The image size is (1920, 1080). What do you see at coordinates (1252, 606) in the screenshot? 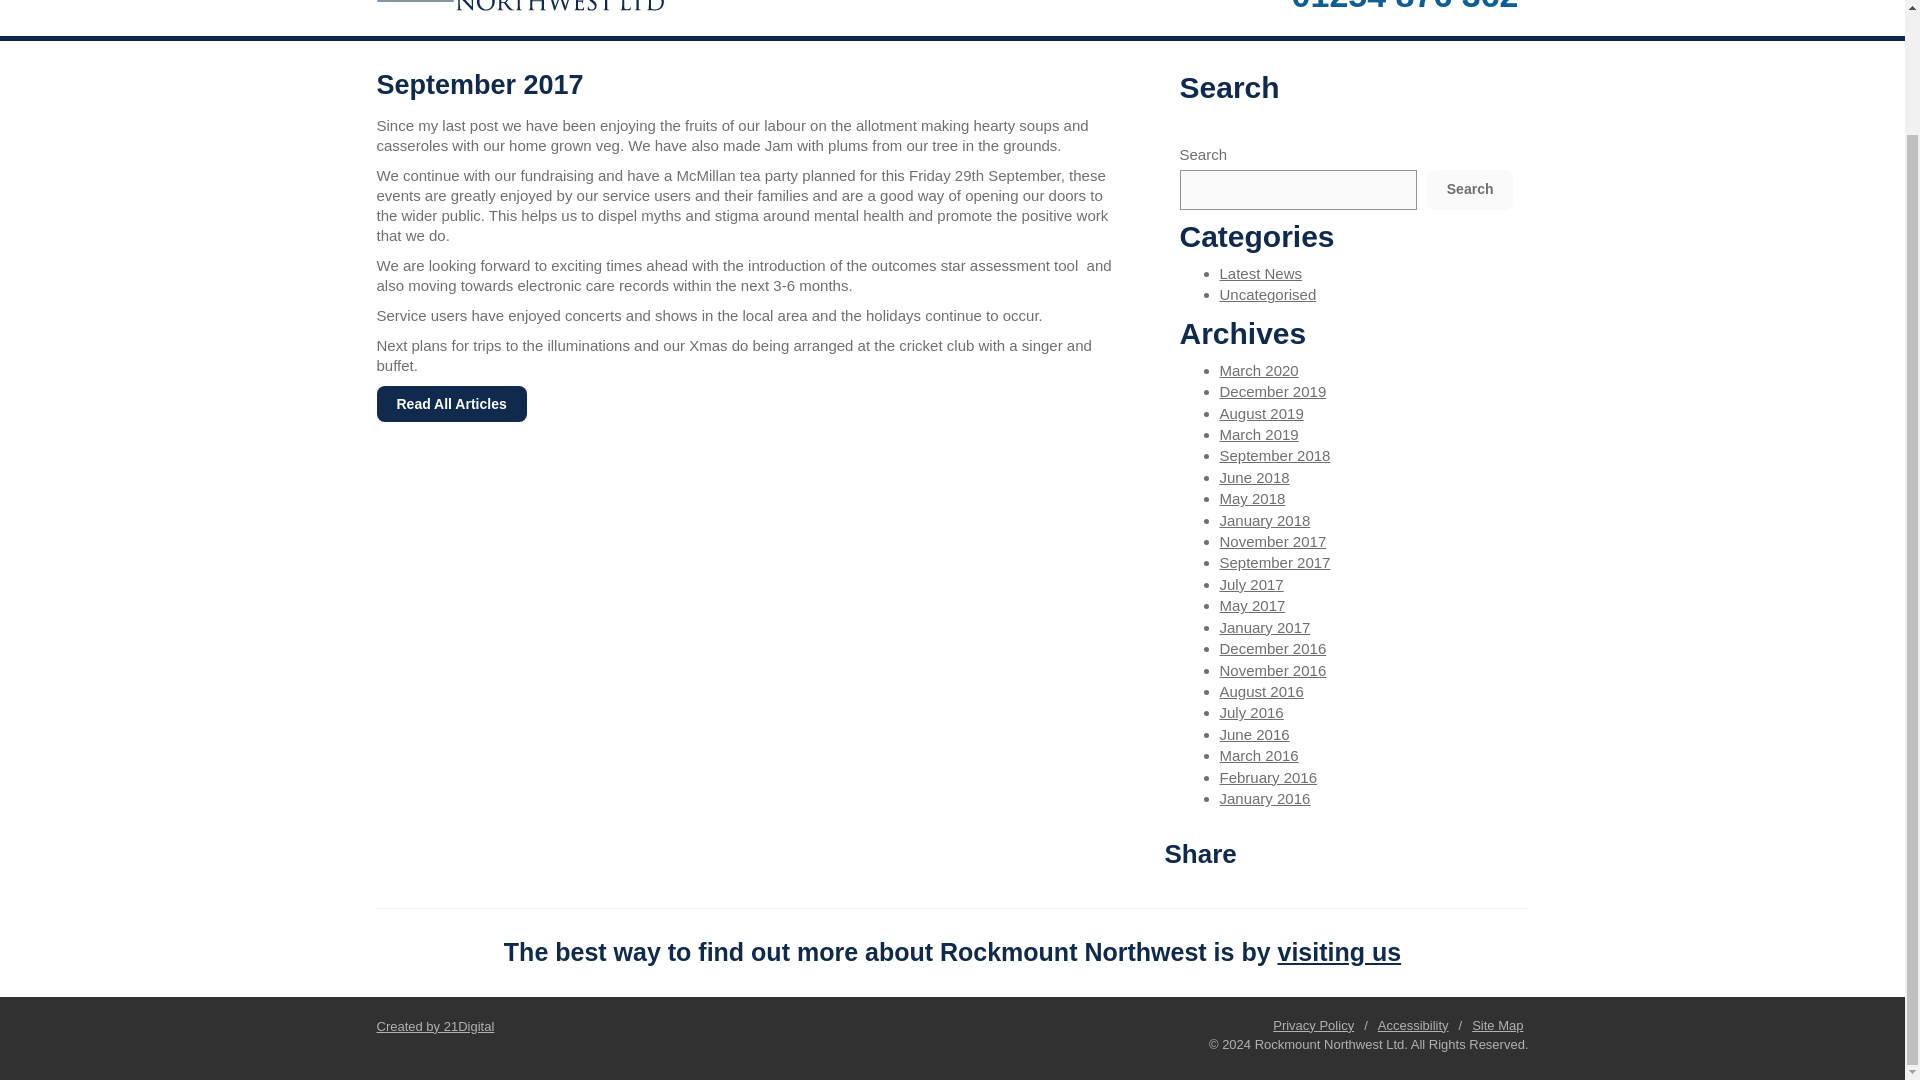
I see `May 2017` at bounding box center [1252, 606].